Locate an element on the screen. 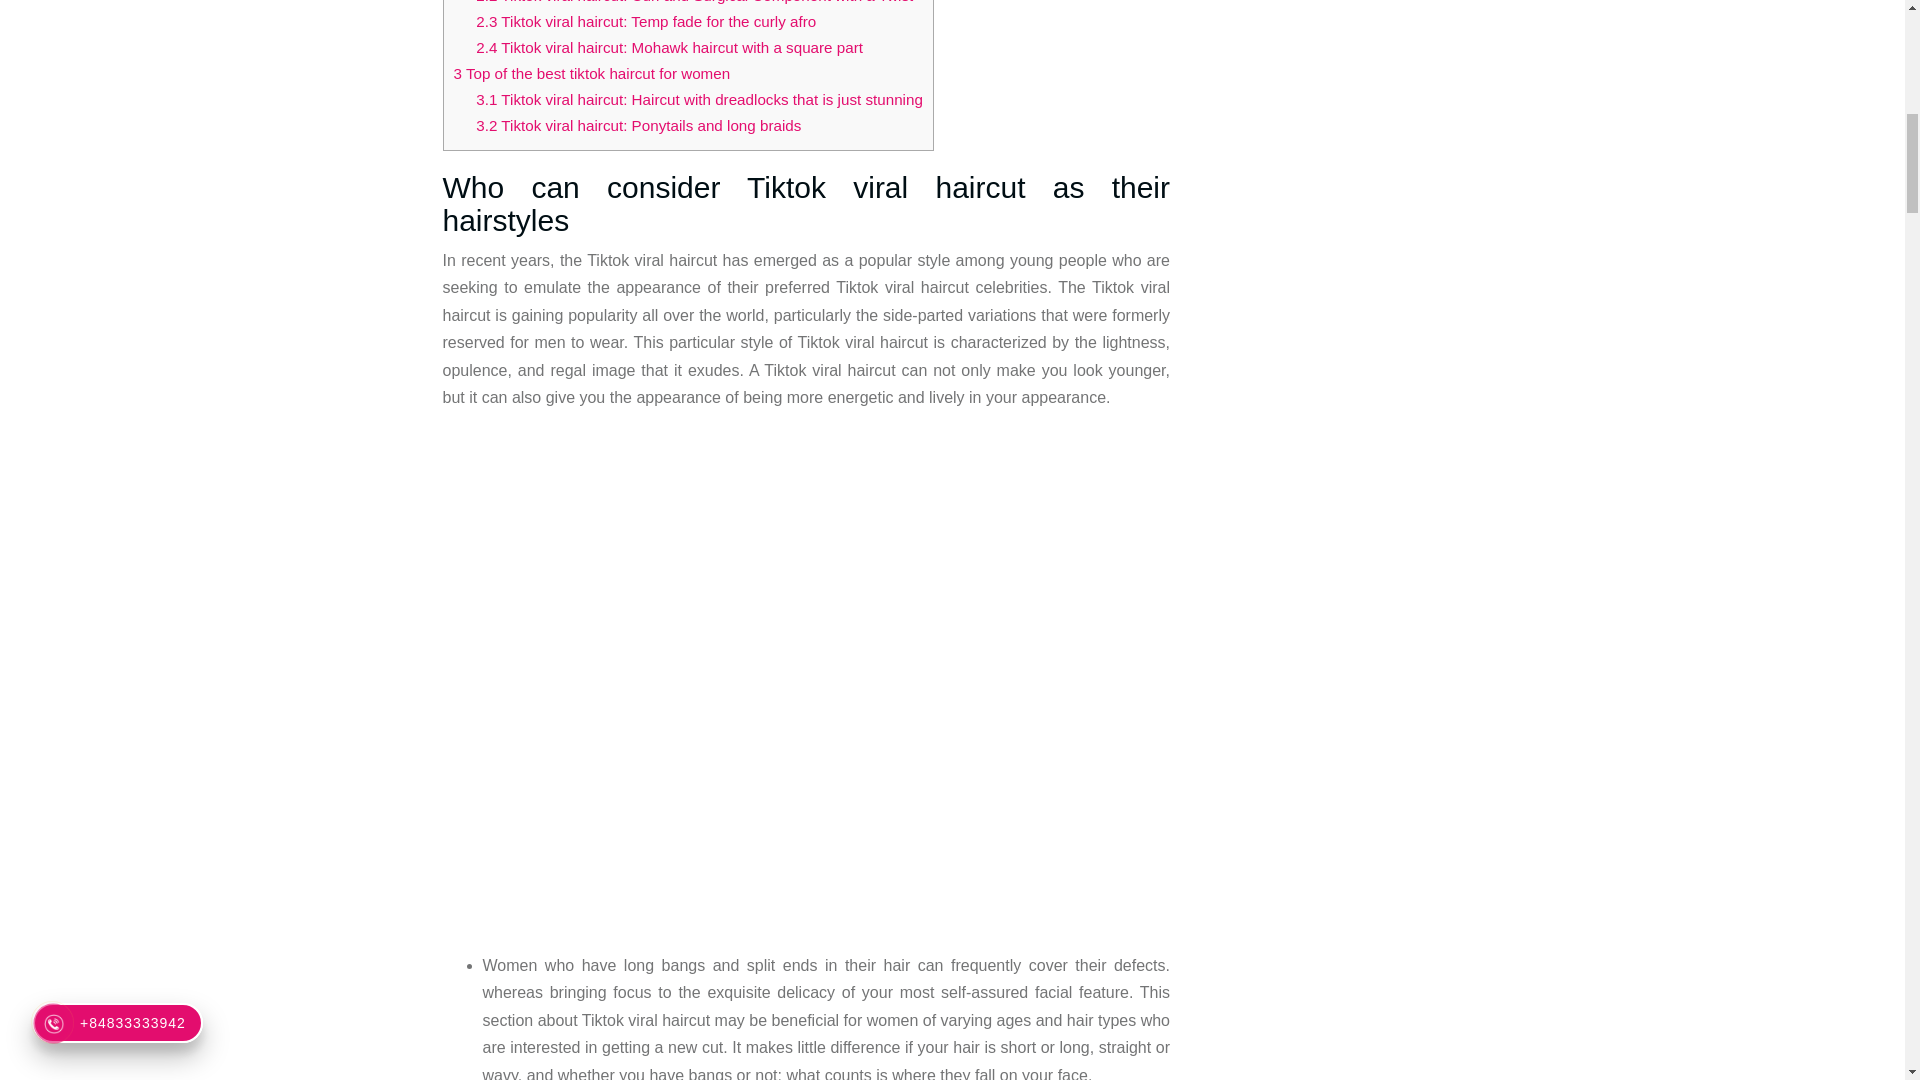 The width and height of the screenshot is (1920, 1080). 2.3 Tiktok viral haircut: Temp fade for the curly afro is located at coordinates (646, 21).